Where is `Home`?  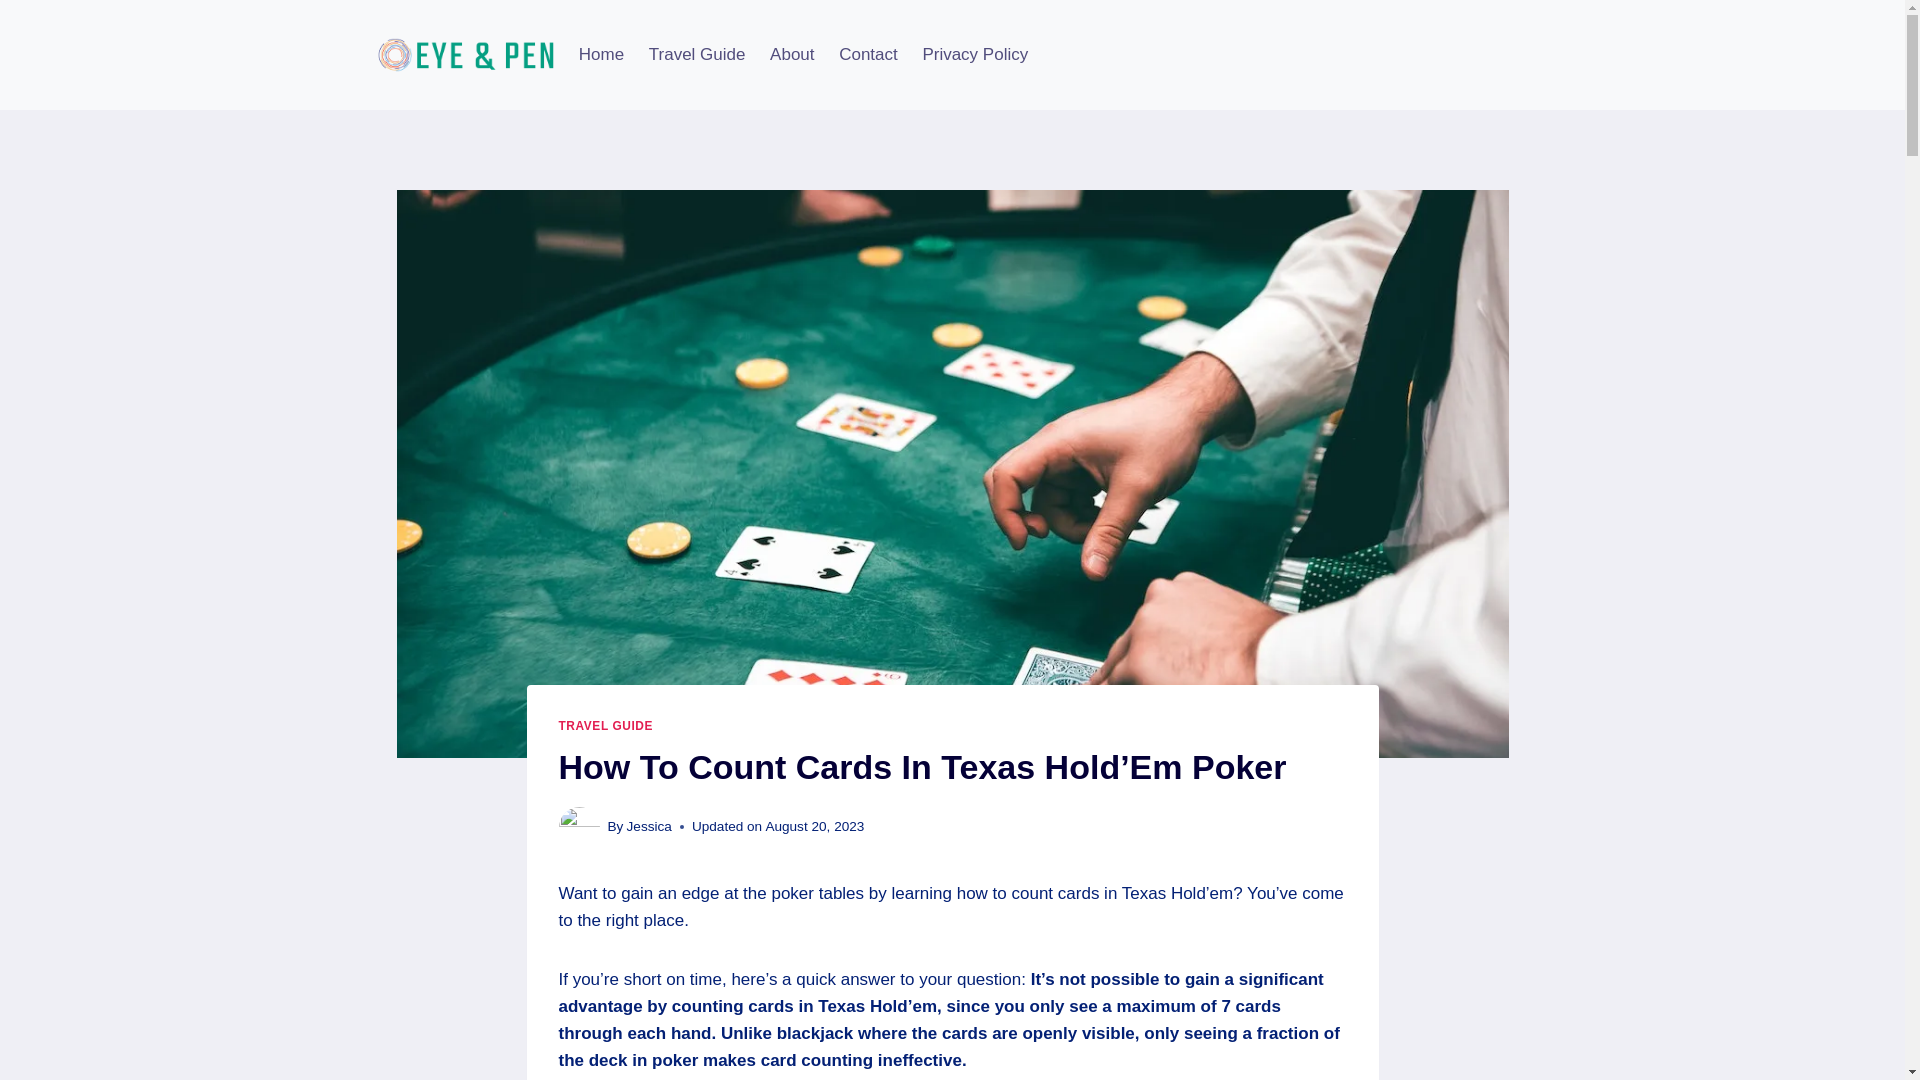 Home is located at coordinates (600, 54).